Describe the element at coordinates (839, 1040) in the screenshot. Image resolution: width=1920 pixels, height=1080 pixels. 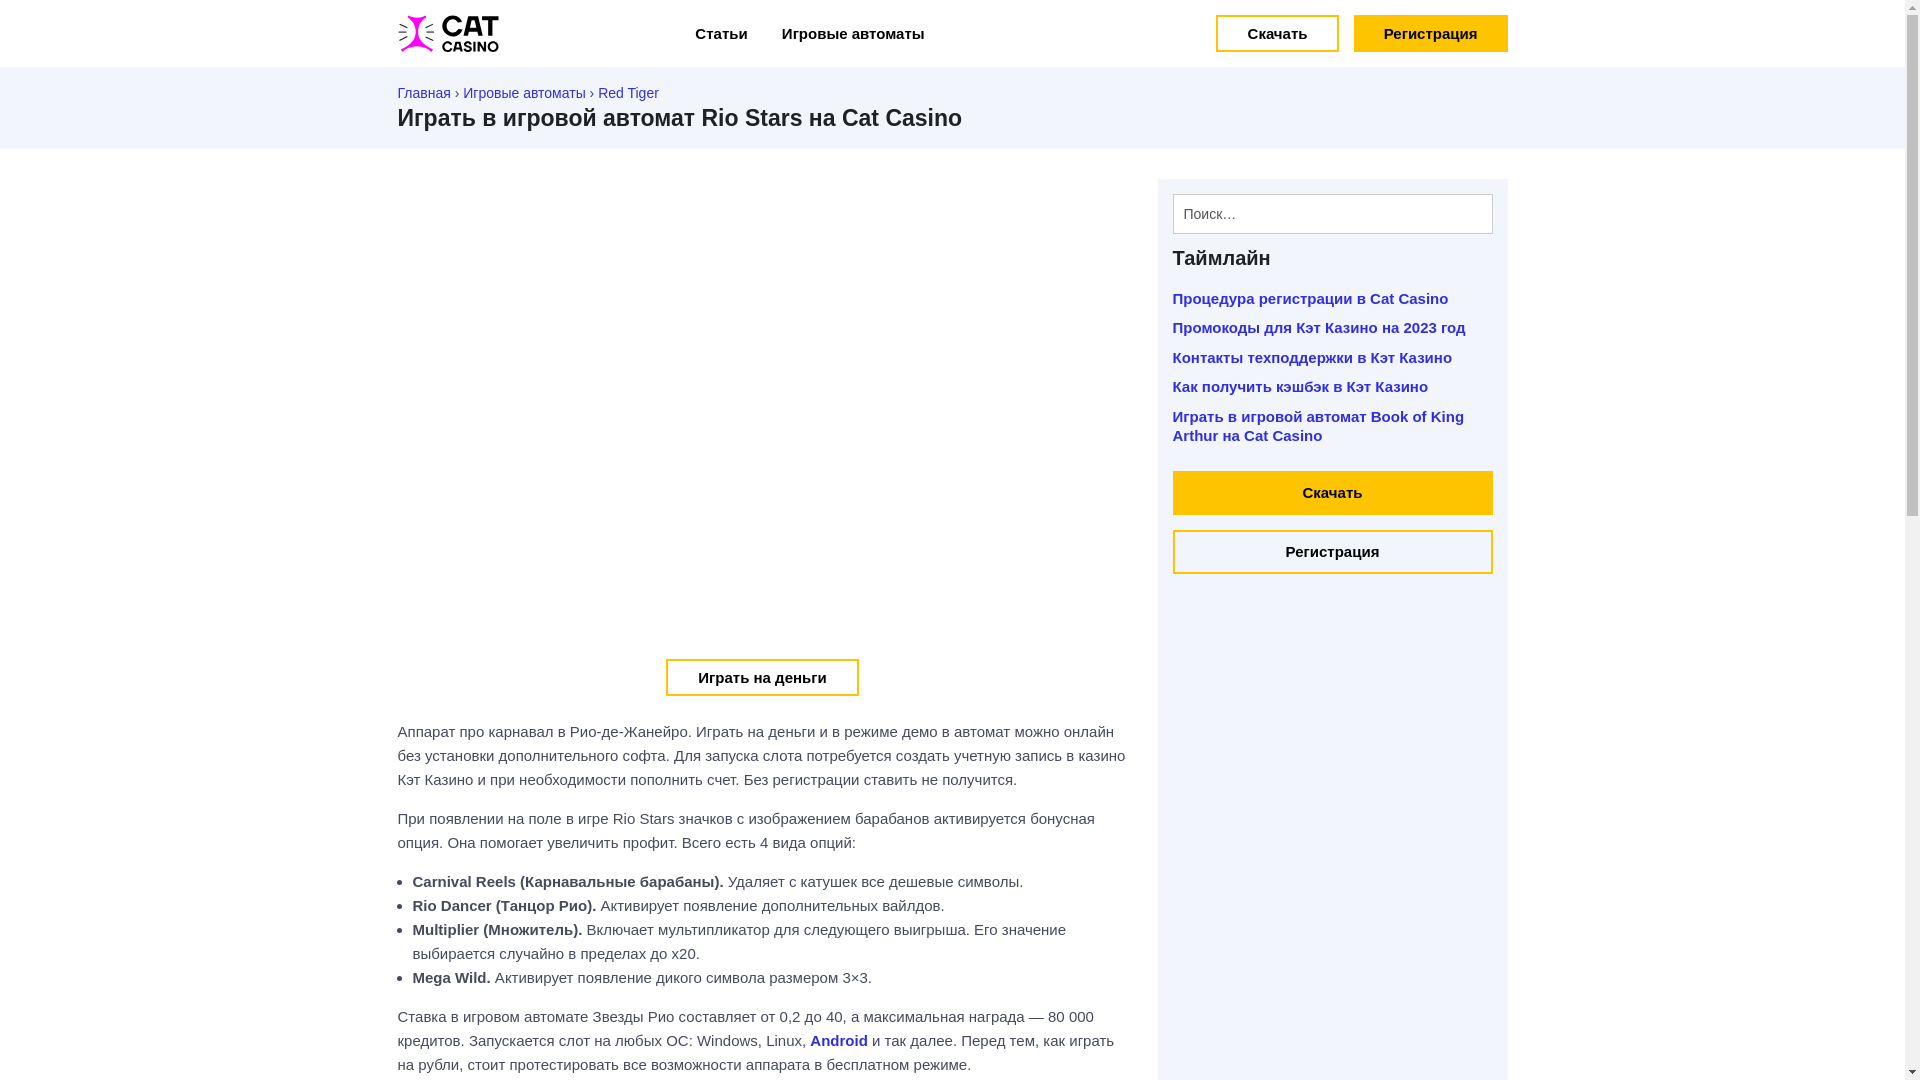
I see `Android` at that location.